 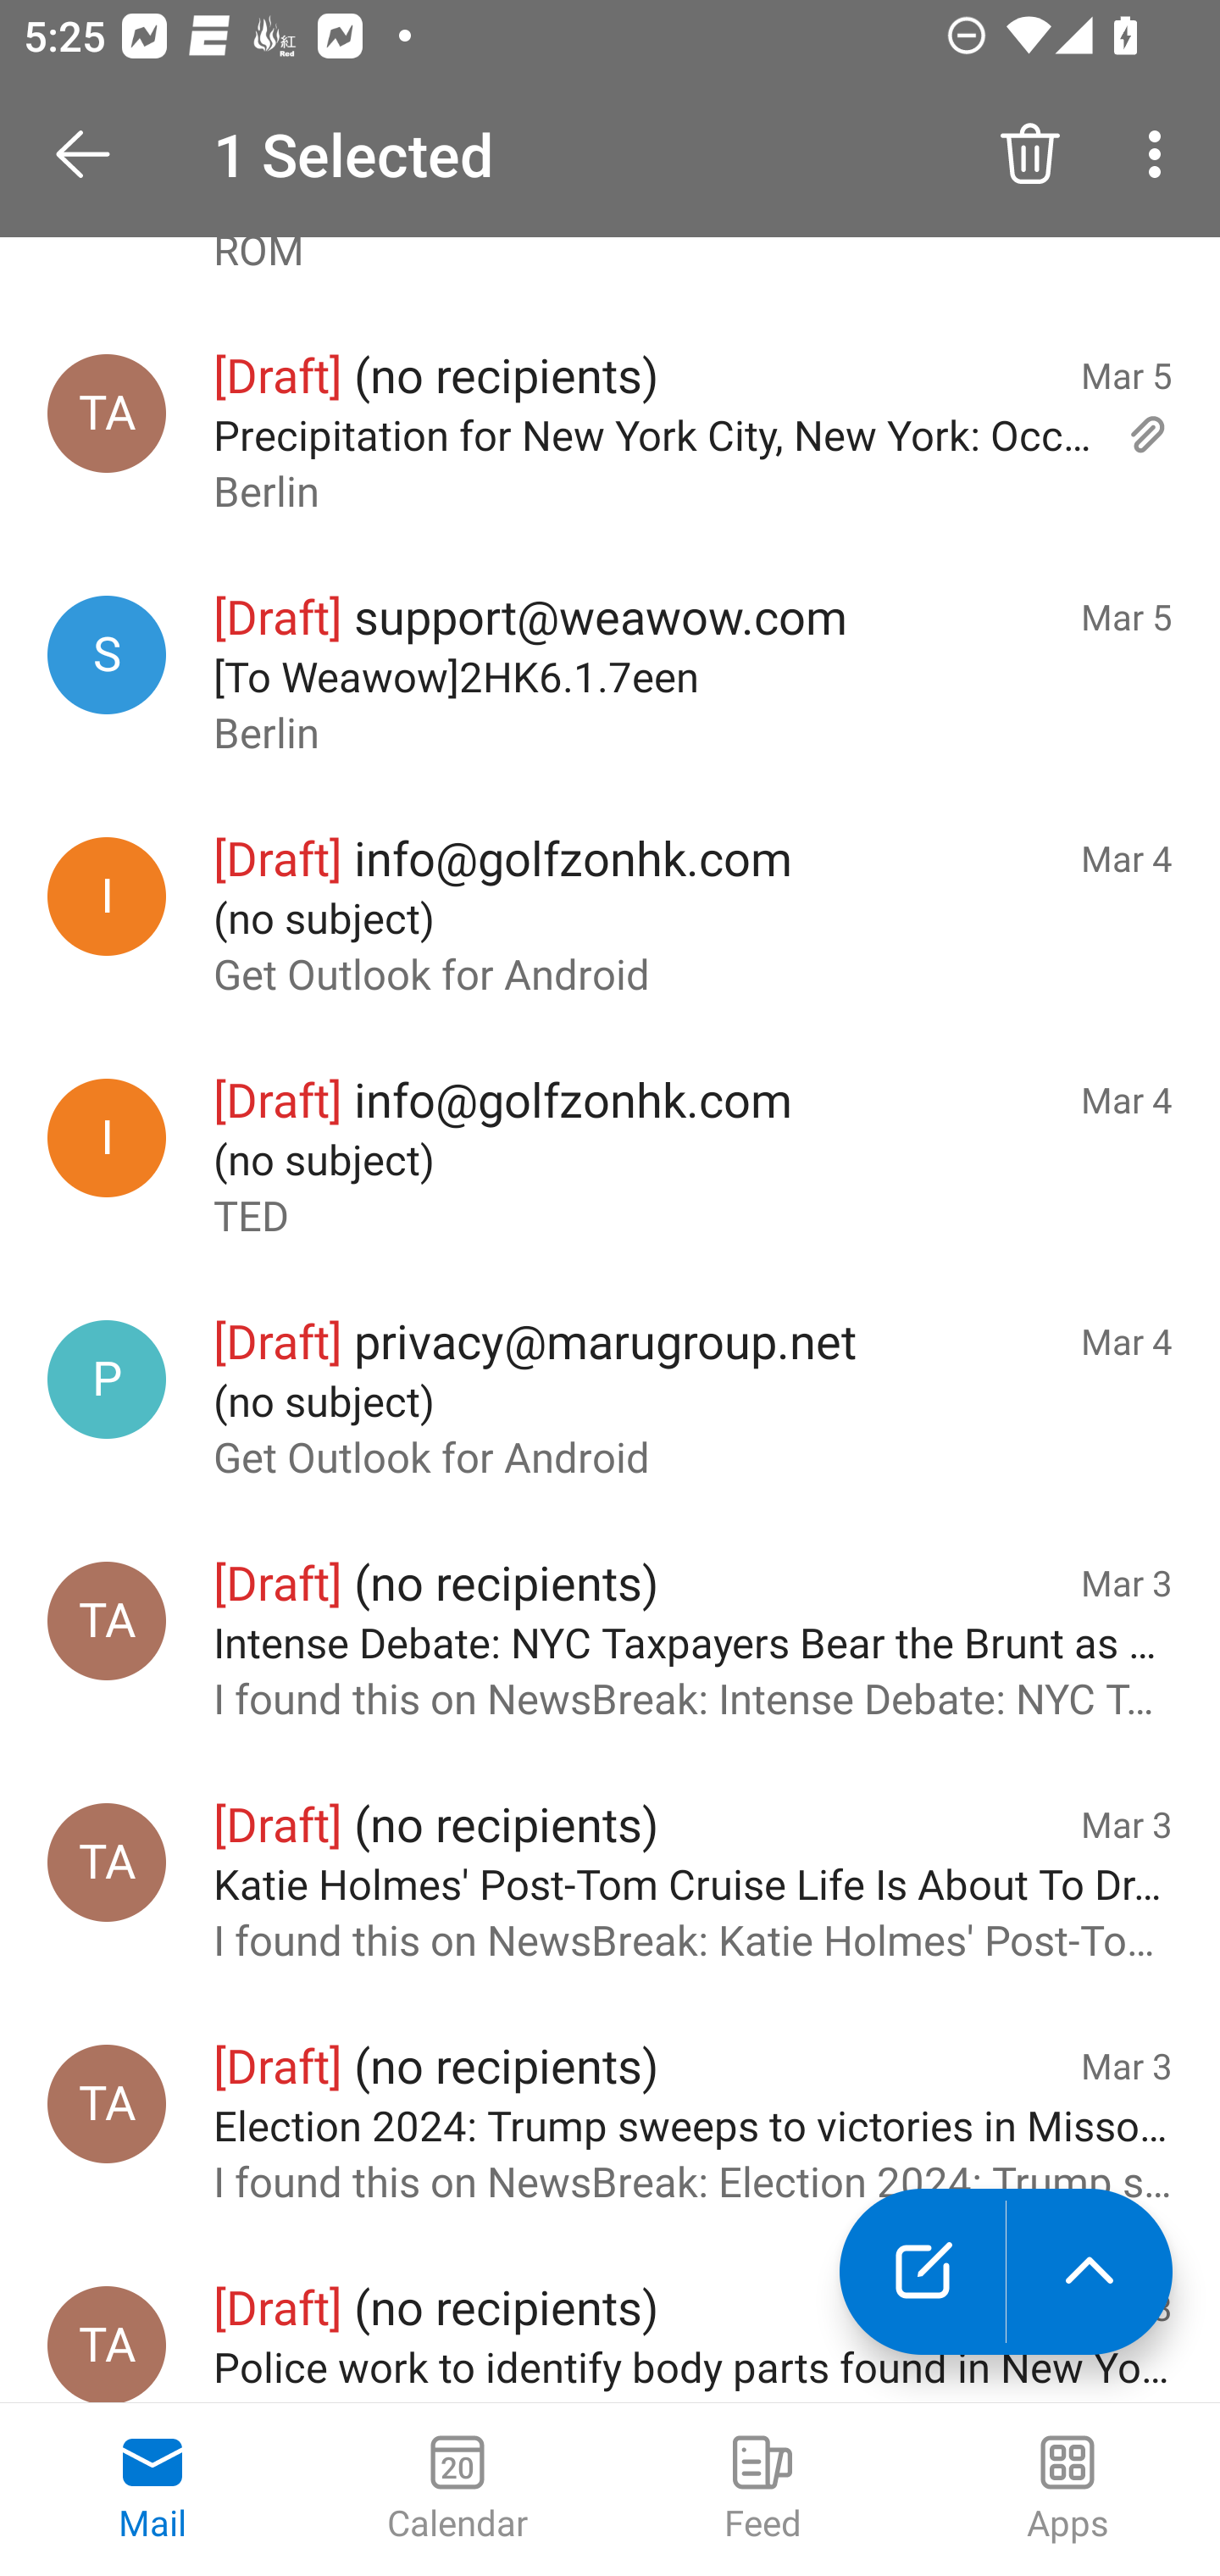 What do you see at coordinates (1161, 154) in the screenshot?
I see `More options` at bounding box center [1161, 154].